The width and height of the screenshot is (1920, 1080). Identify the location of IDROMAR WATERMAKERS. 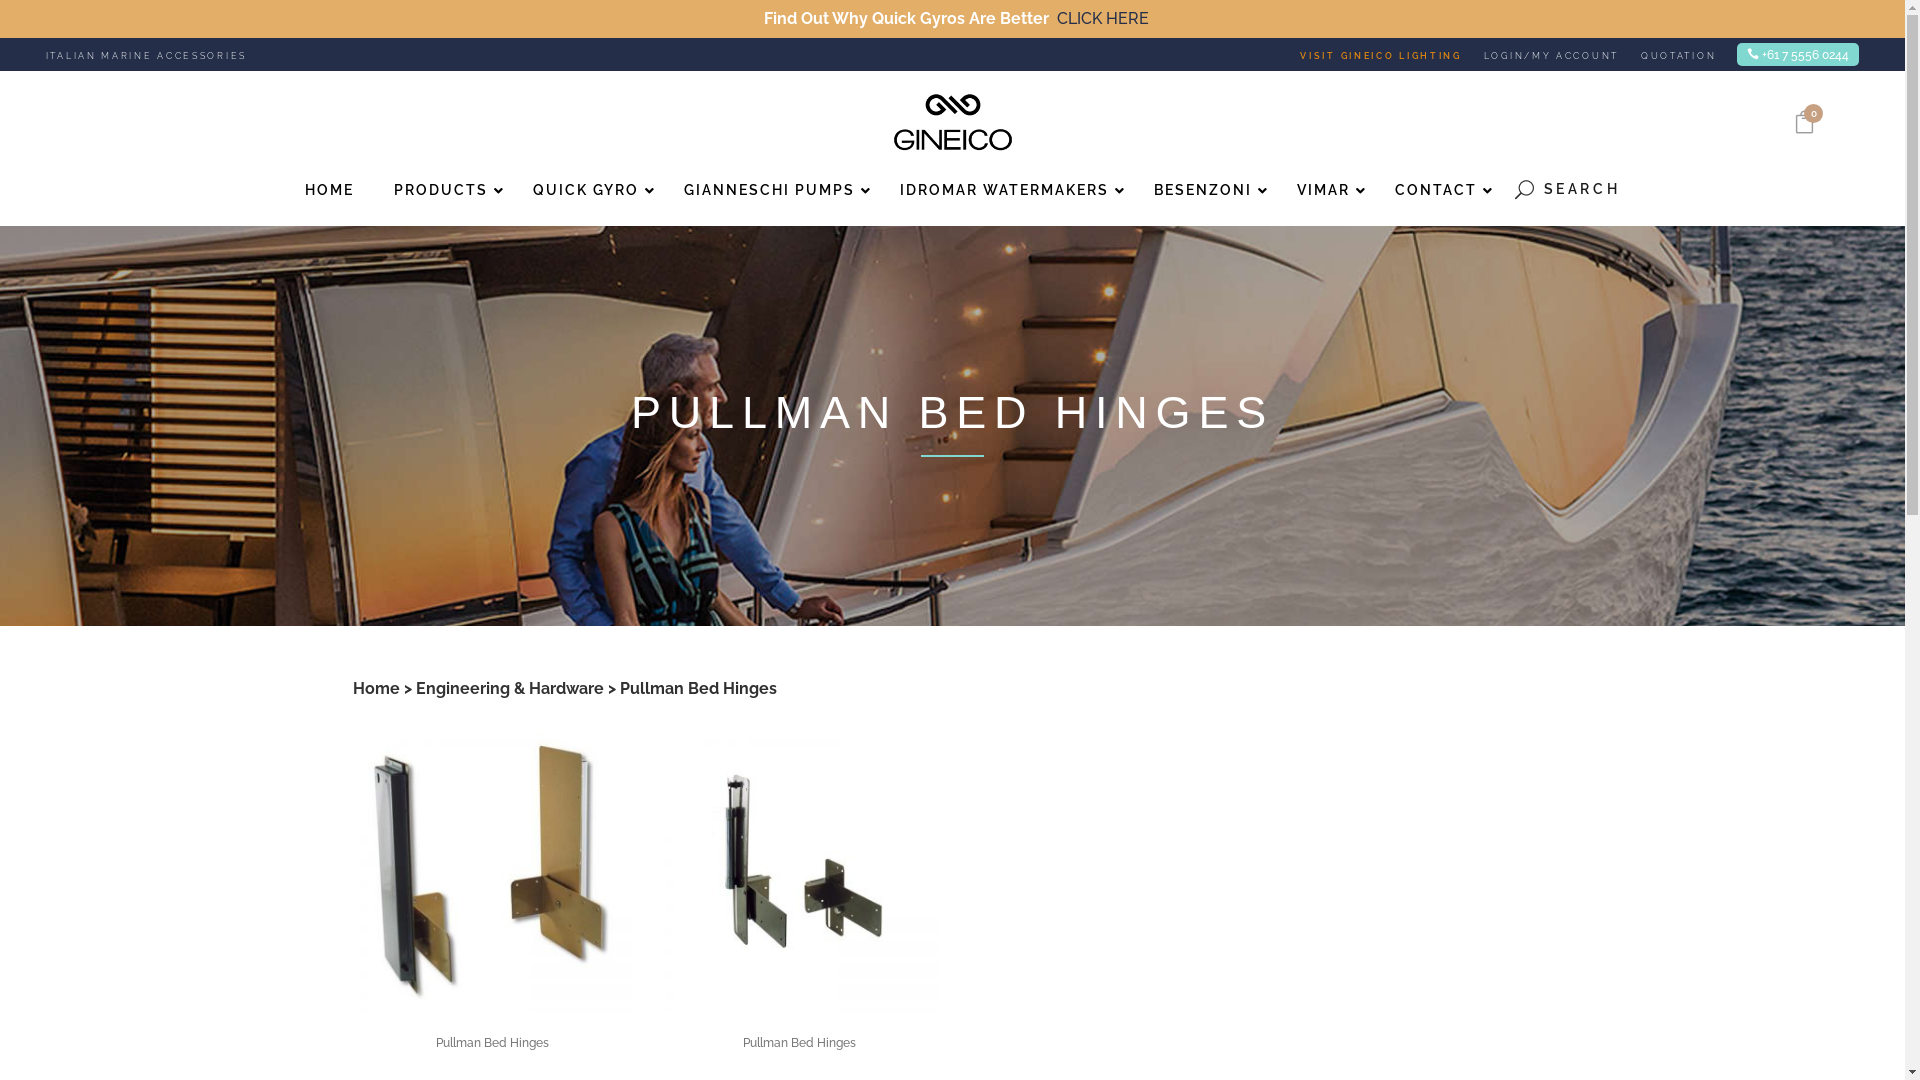
(1007, 190).